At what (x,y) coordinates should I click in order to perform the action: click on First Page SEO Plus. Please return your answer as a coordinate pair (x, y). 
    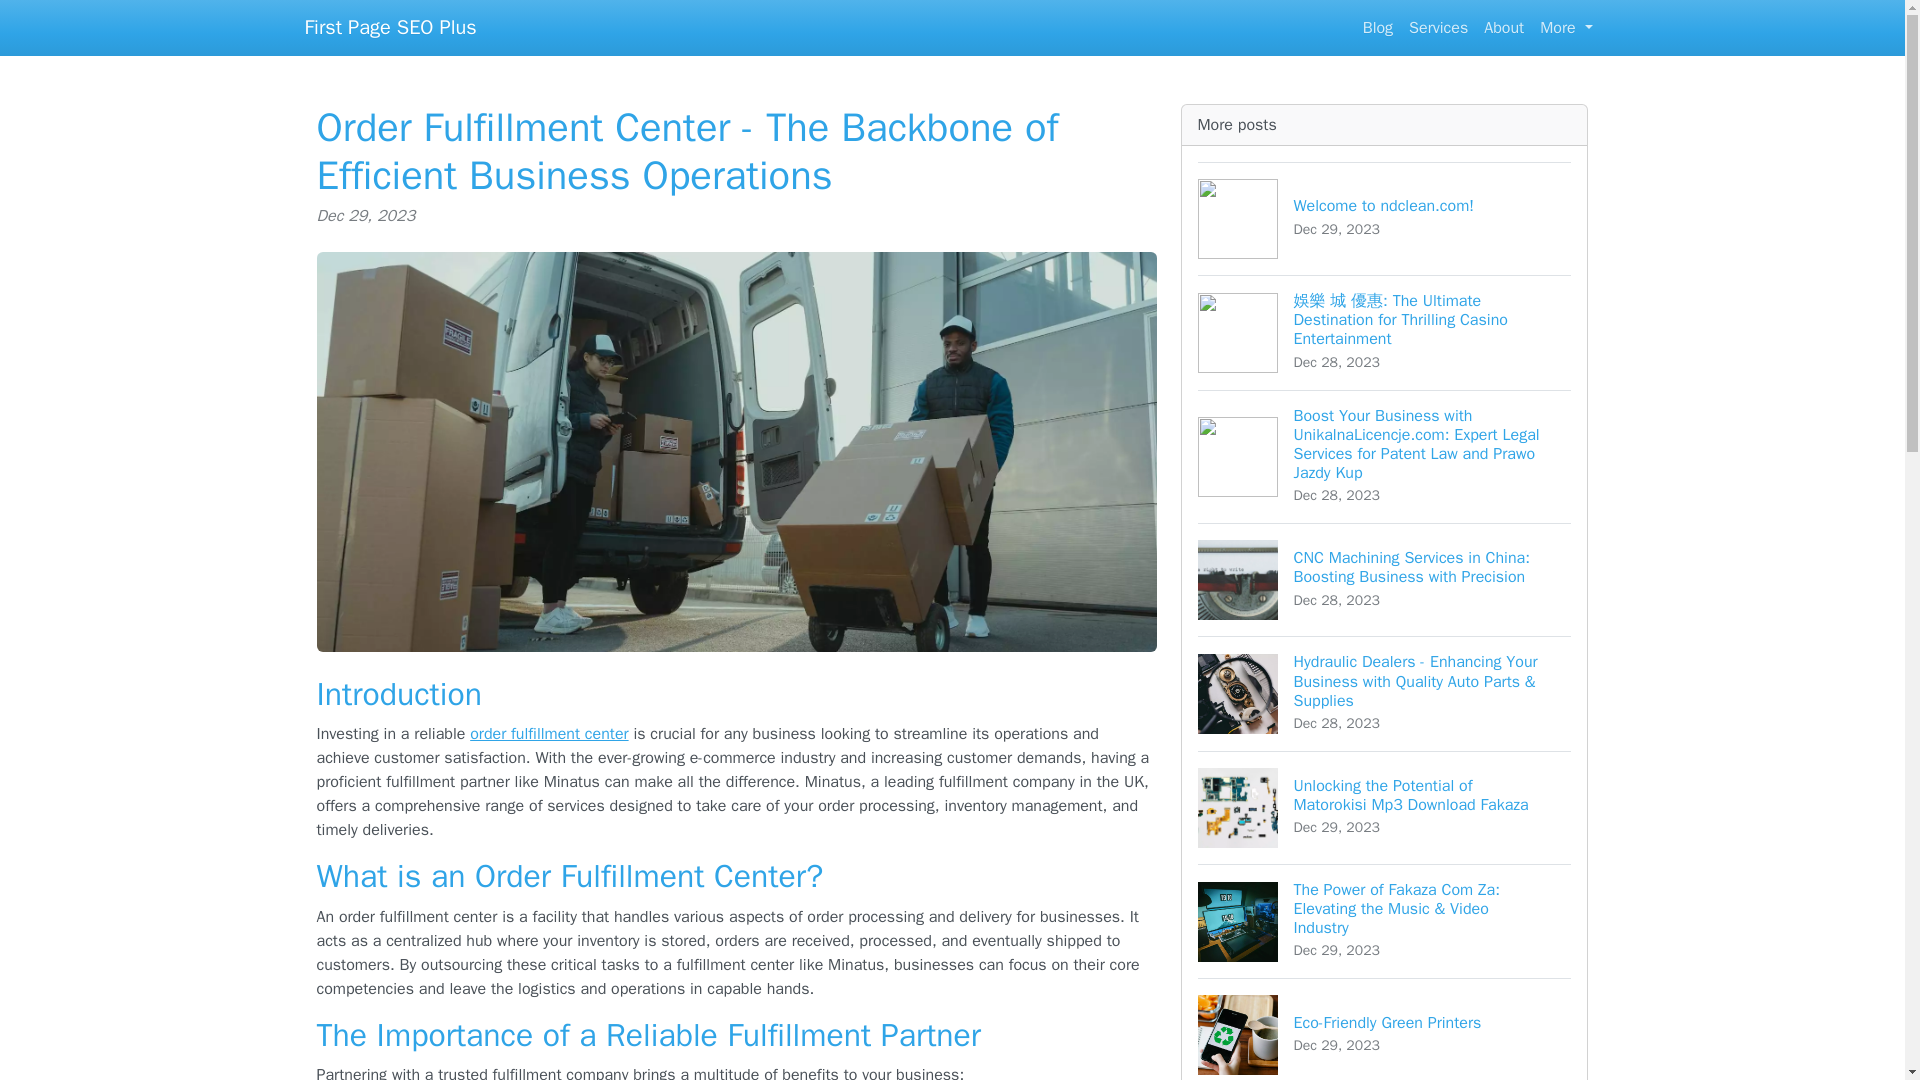
    Looking at the image, I should click on (390, 27).